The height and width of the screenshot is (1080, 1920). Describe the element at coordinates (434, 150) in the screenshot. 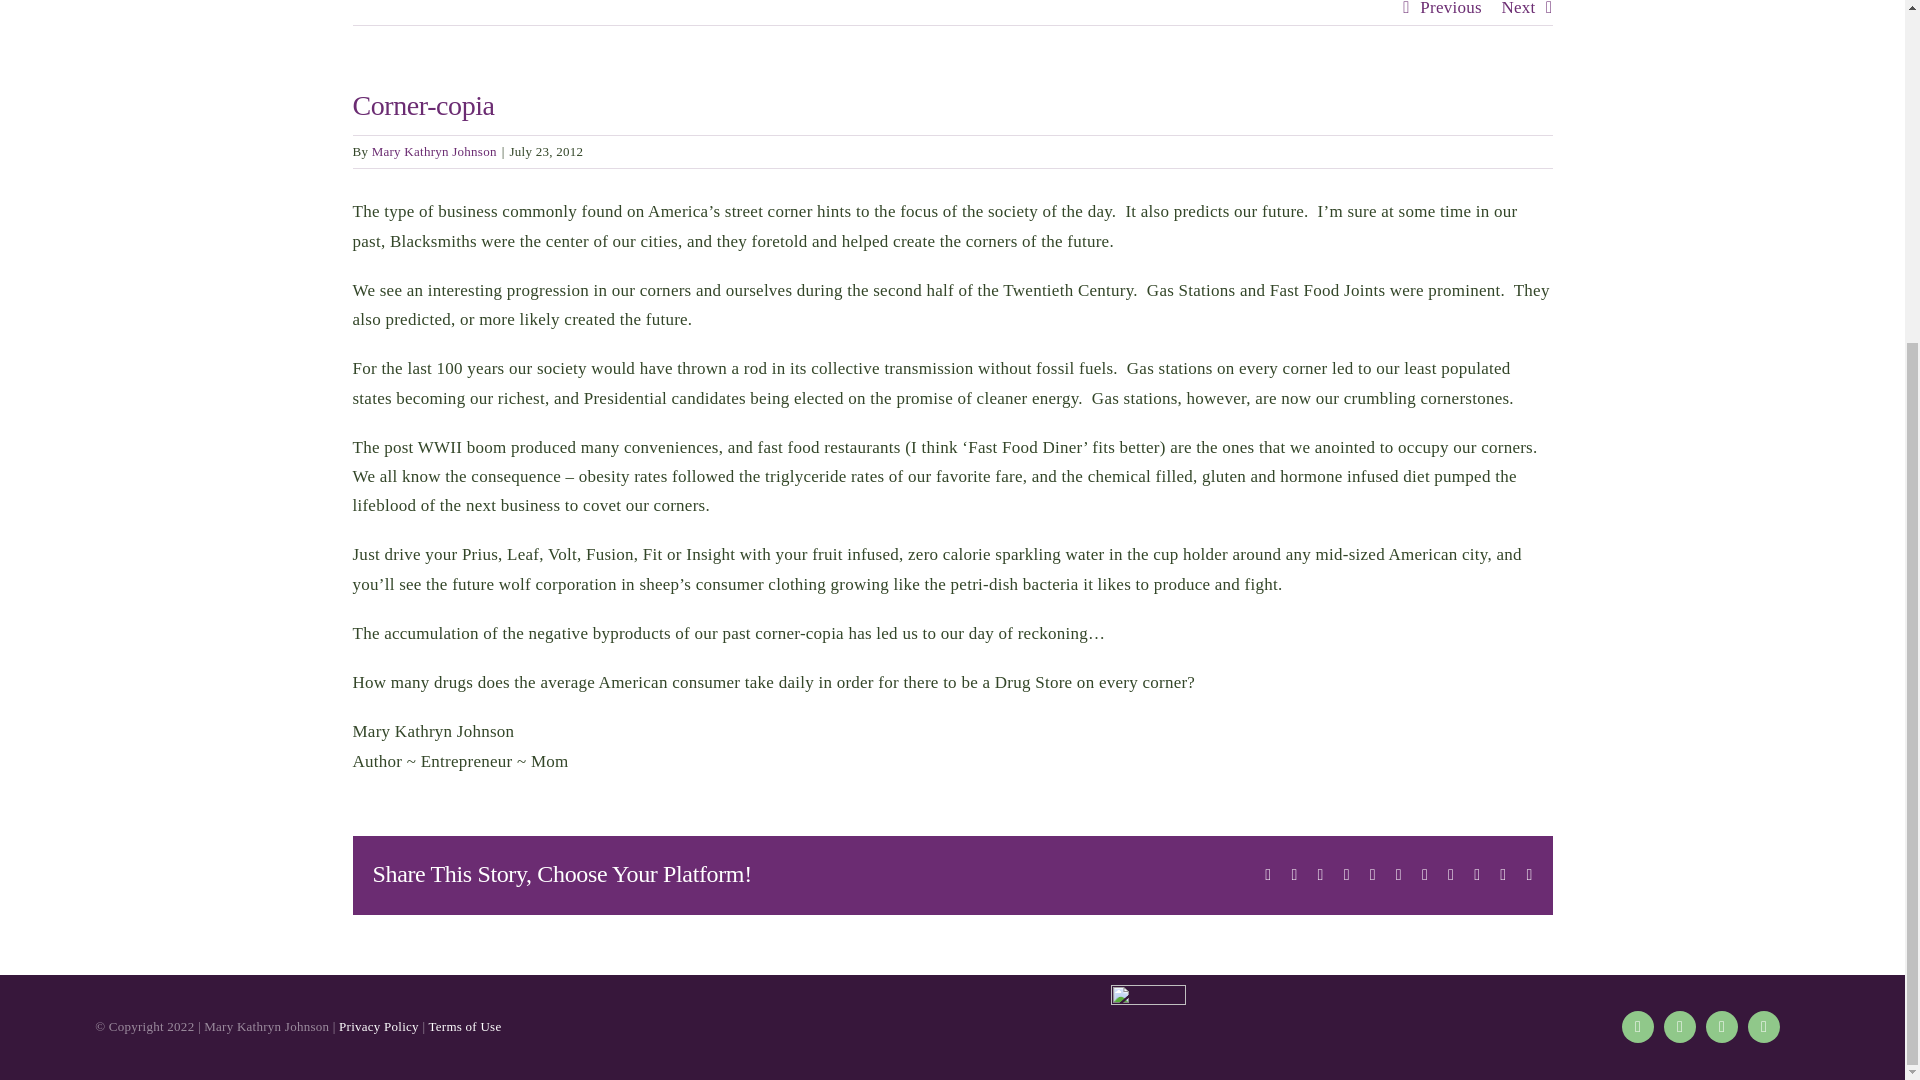

I see `Posts by Mary Kathryn Johnson` at that location.